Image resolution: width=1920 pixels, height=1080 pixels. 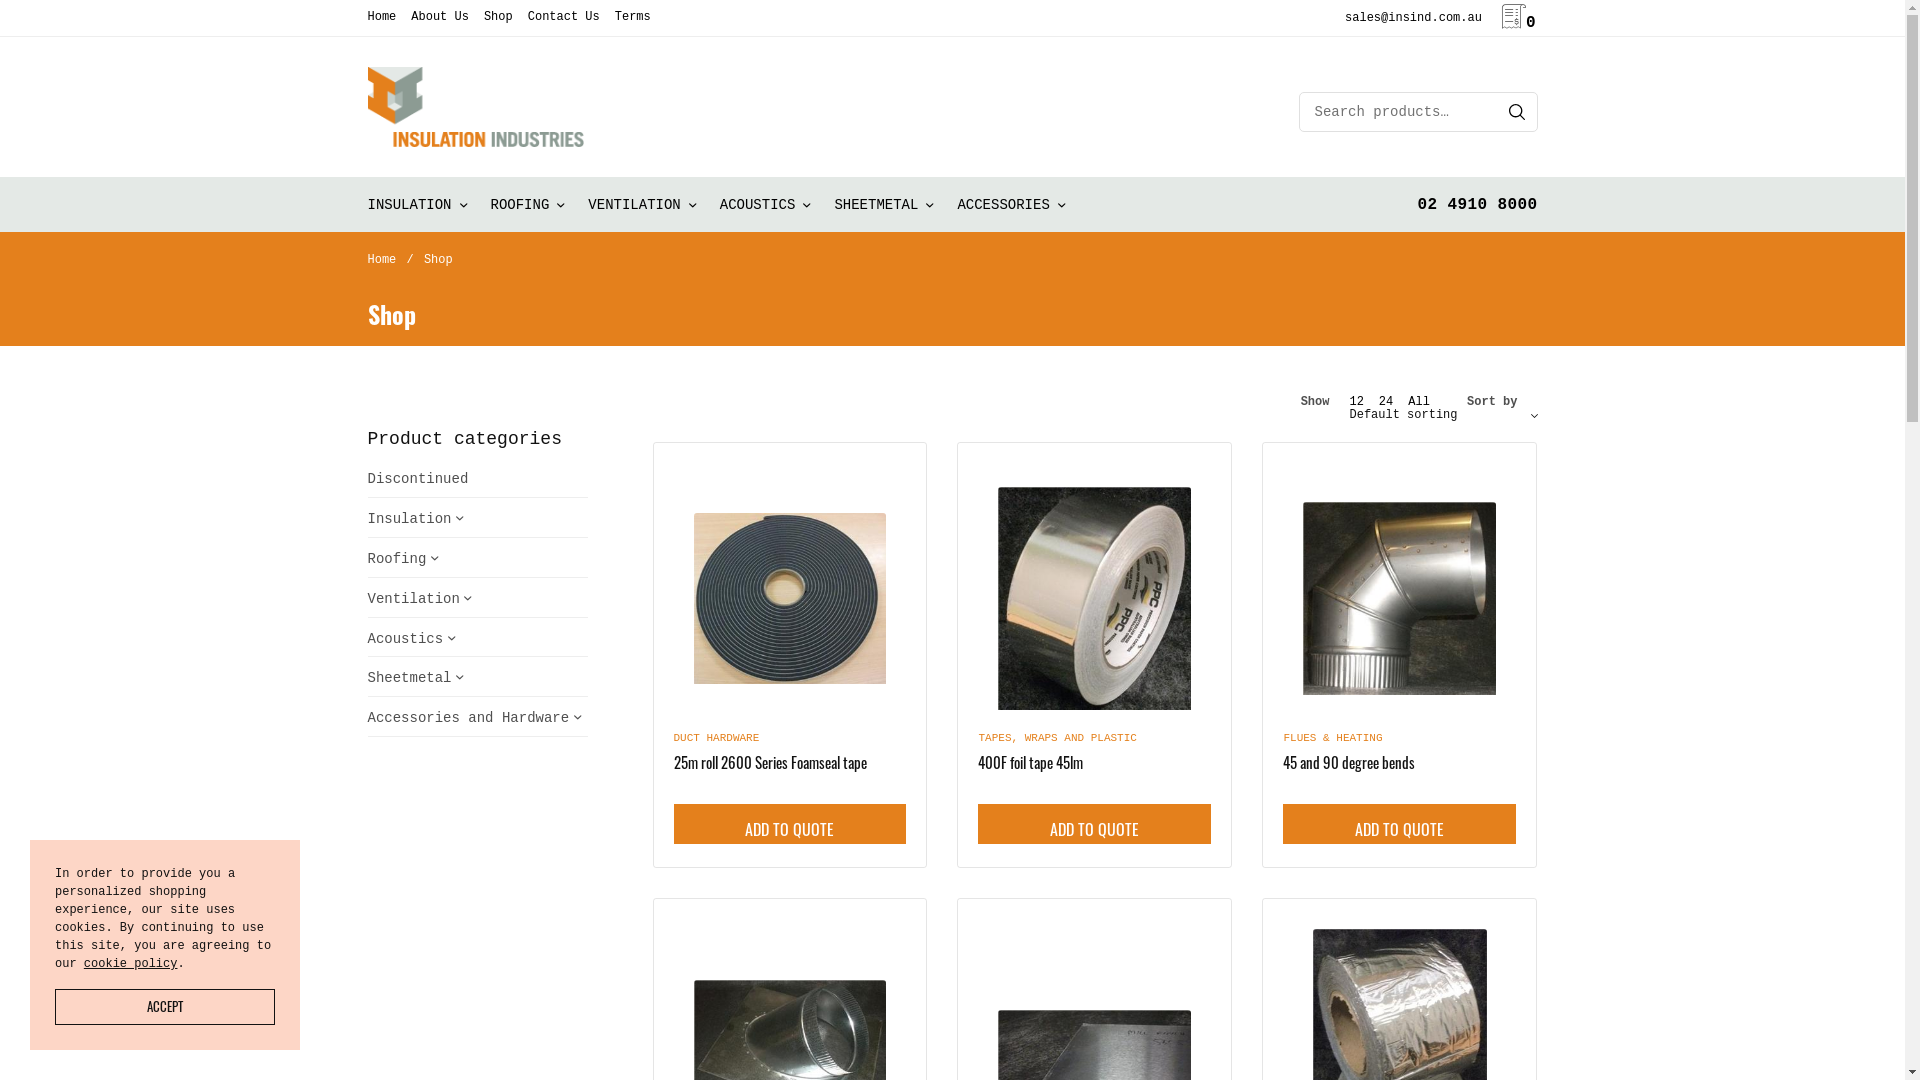 I want to click on DUCT HARDWARE, so click(x=717, y=738).